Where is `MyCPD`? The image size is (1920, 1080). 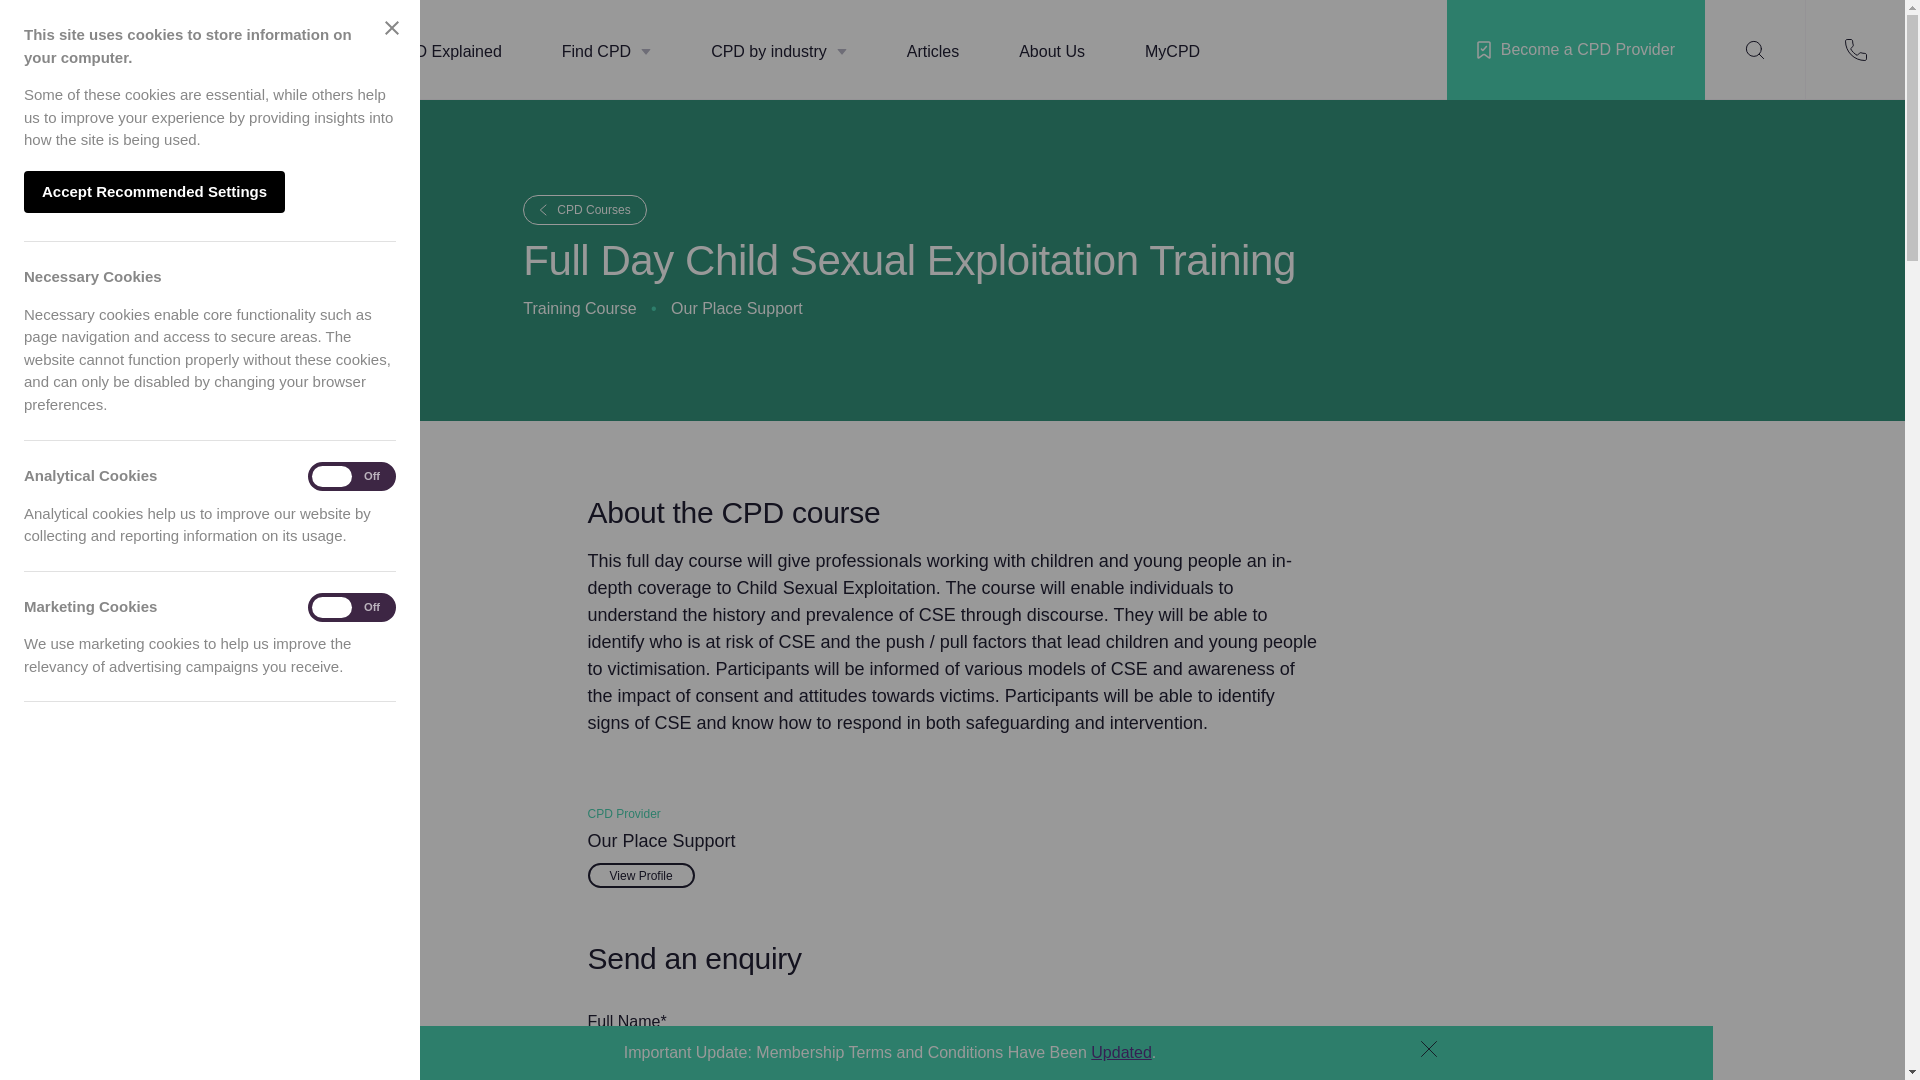
MyCPD is located at coordinates (1172, 52).